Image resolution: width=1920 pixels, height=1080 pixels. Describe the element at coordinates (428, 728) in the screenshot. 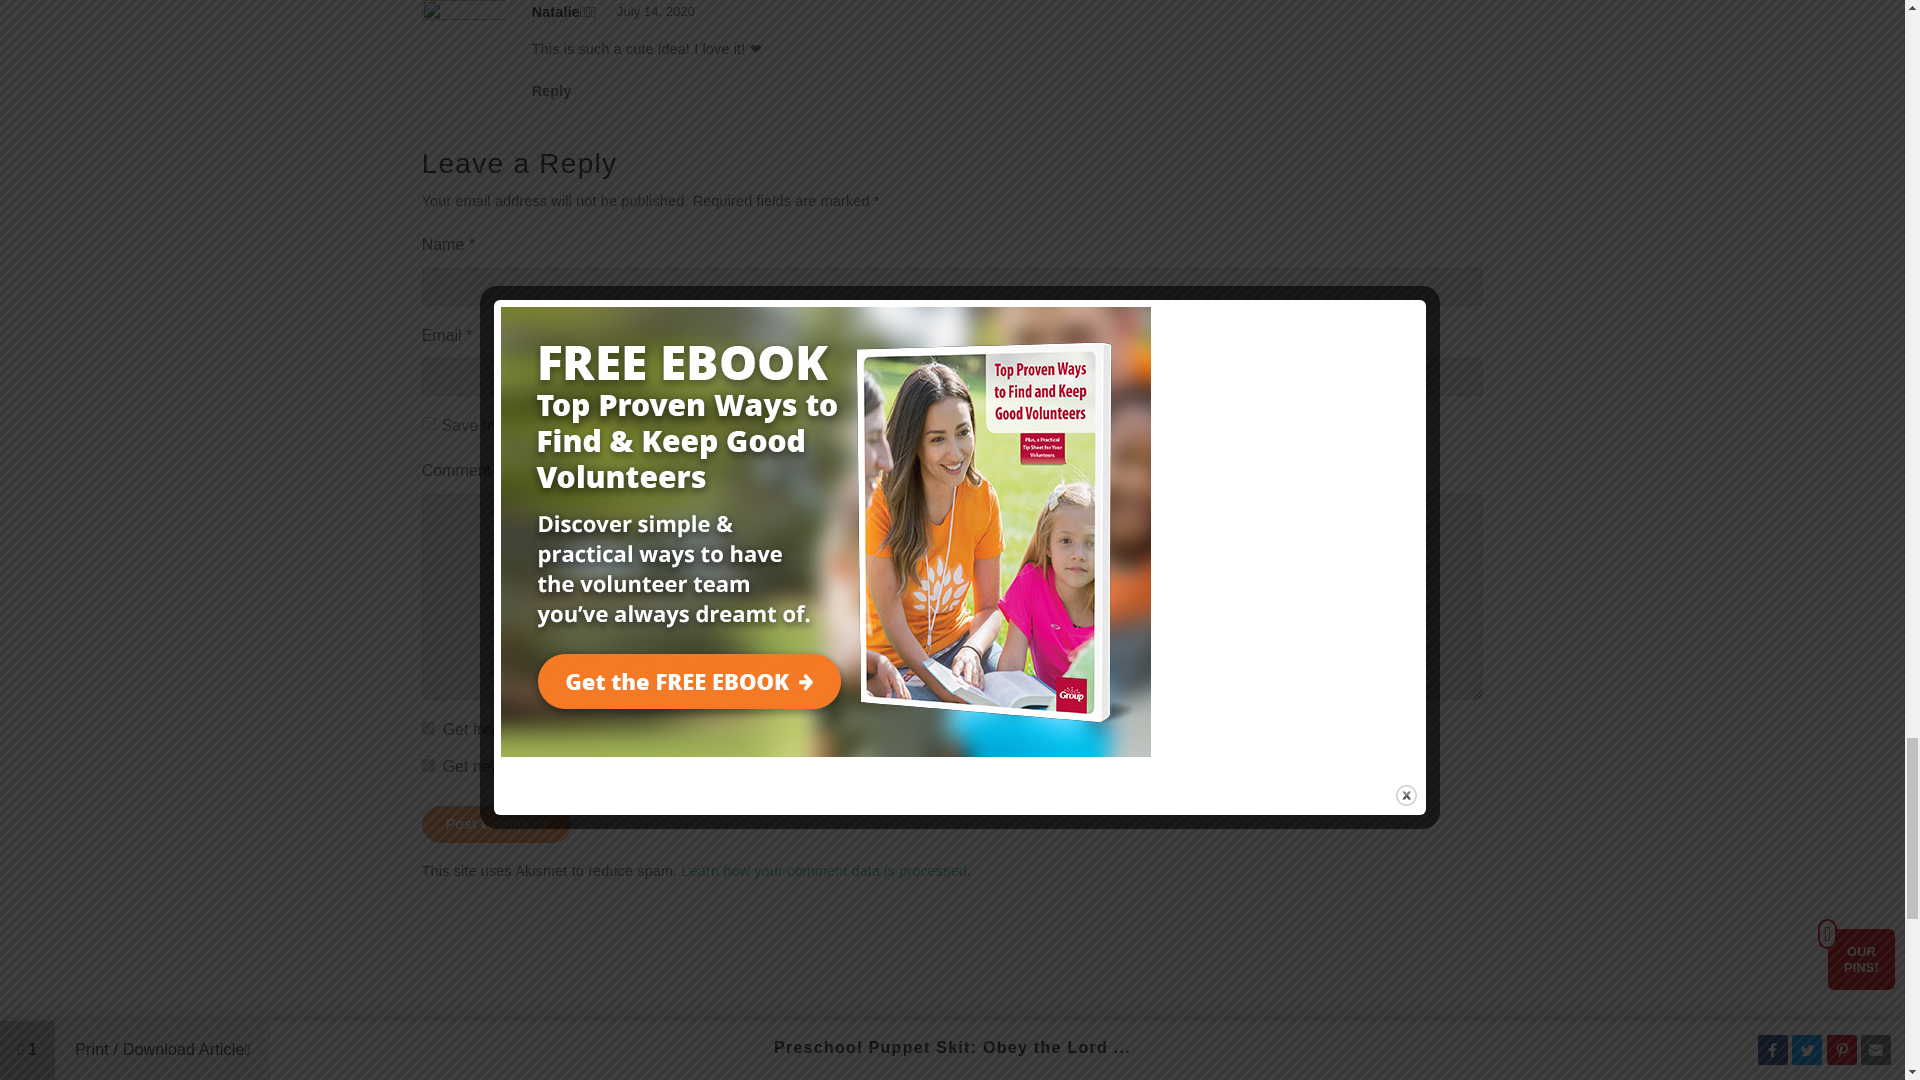

I see `newsletter` at that location.